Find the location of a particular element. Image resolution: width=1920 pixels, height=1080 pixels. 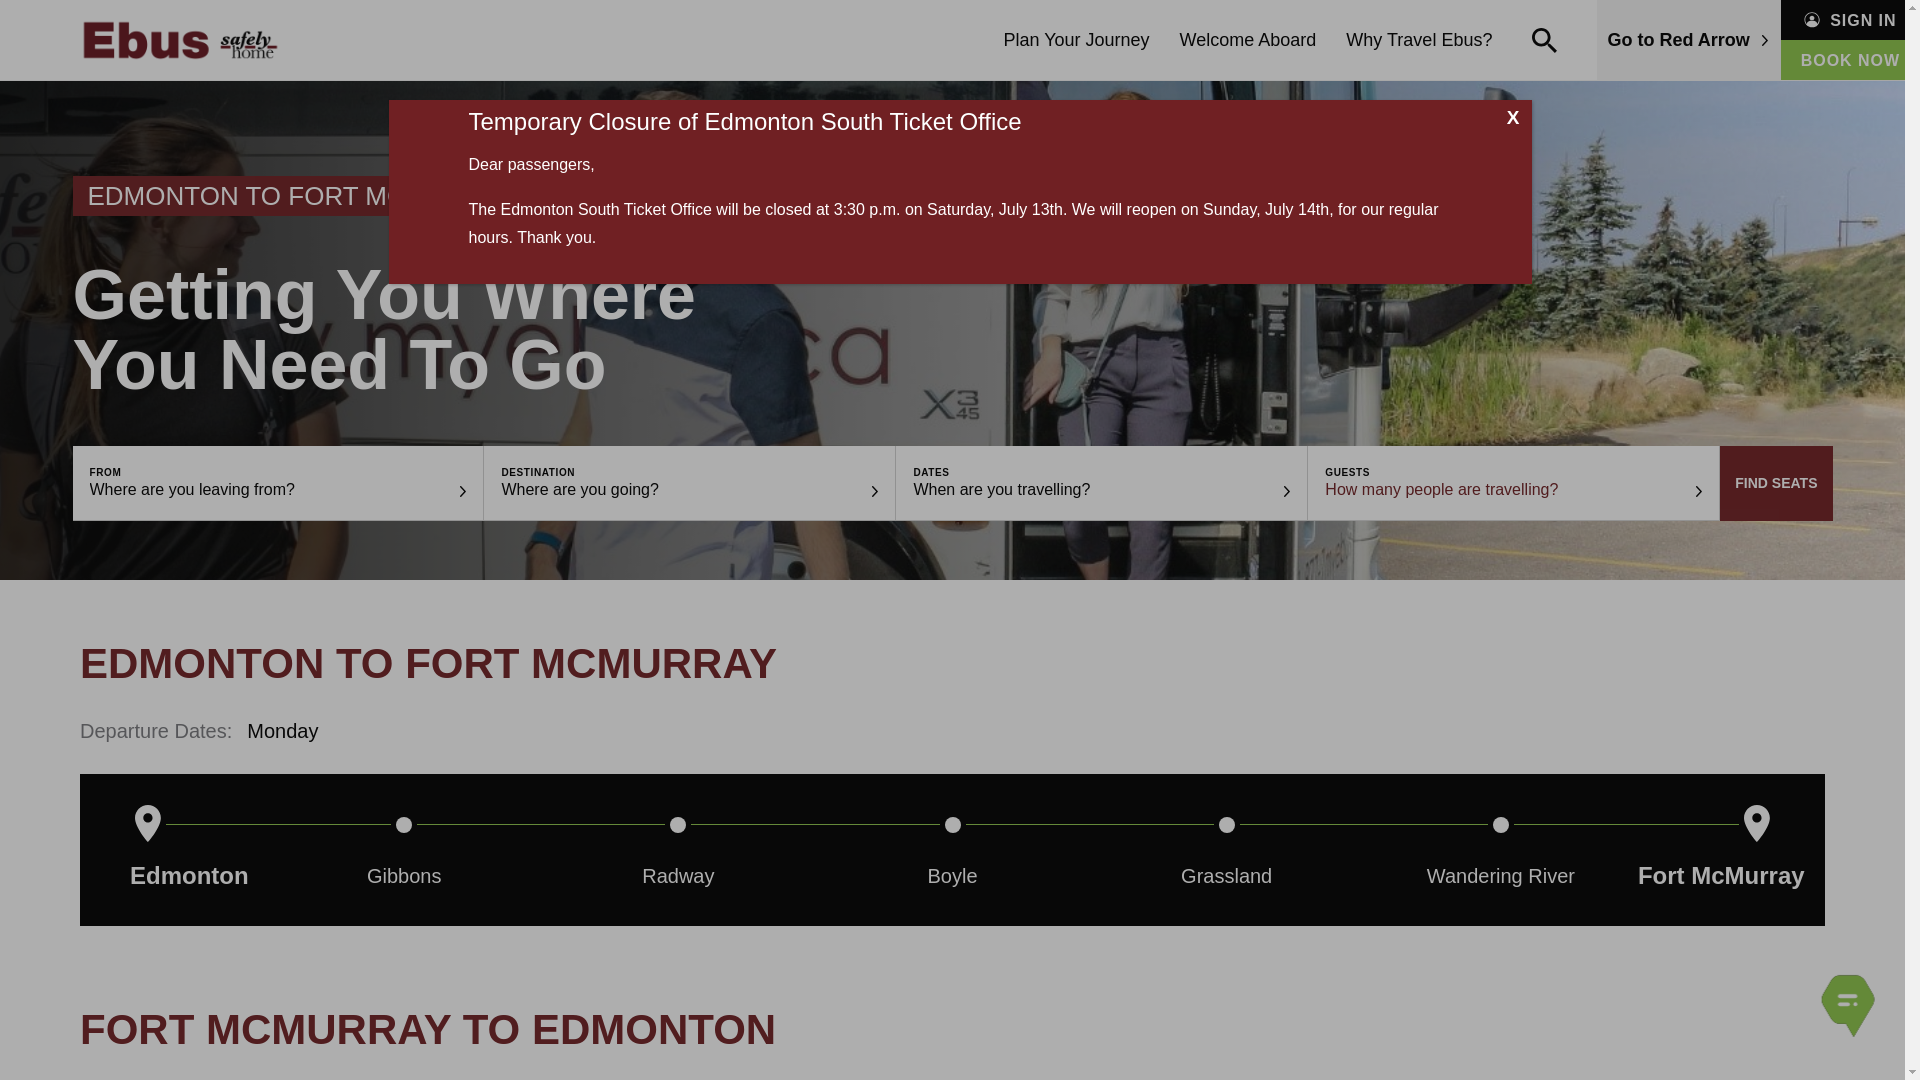

Where are you going? is located at coordinates (580, 488).